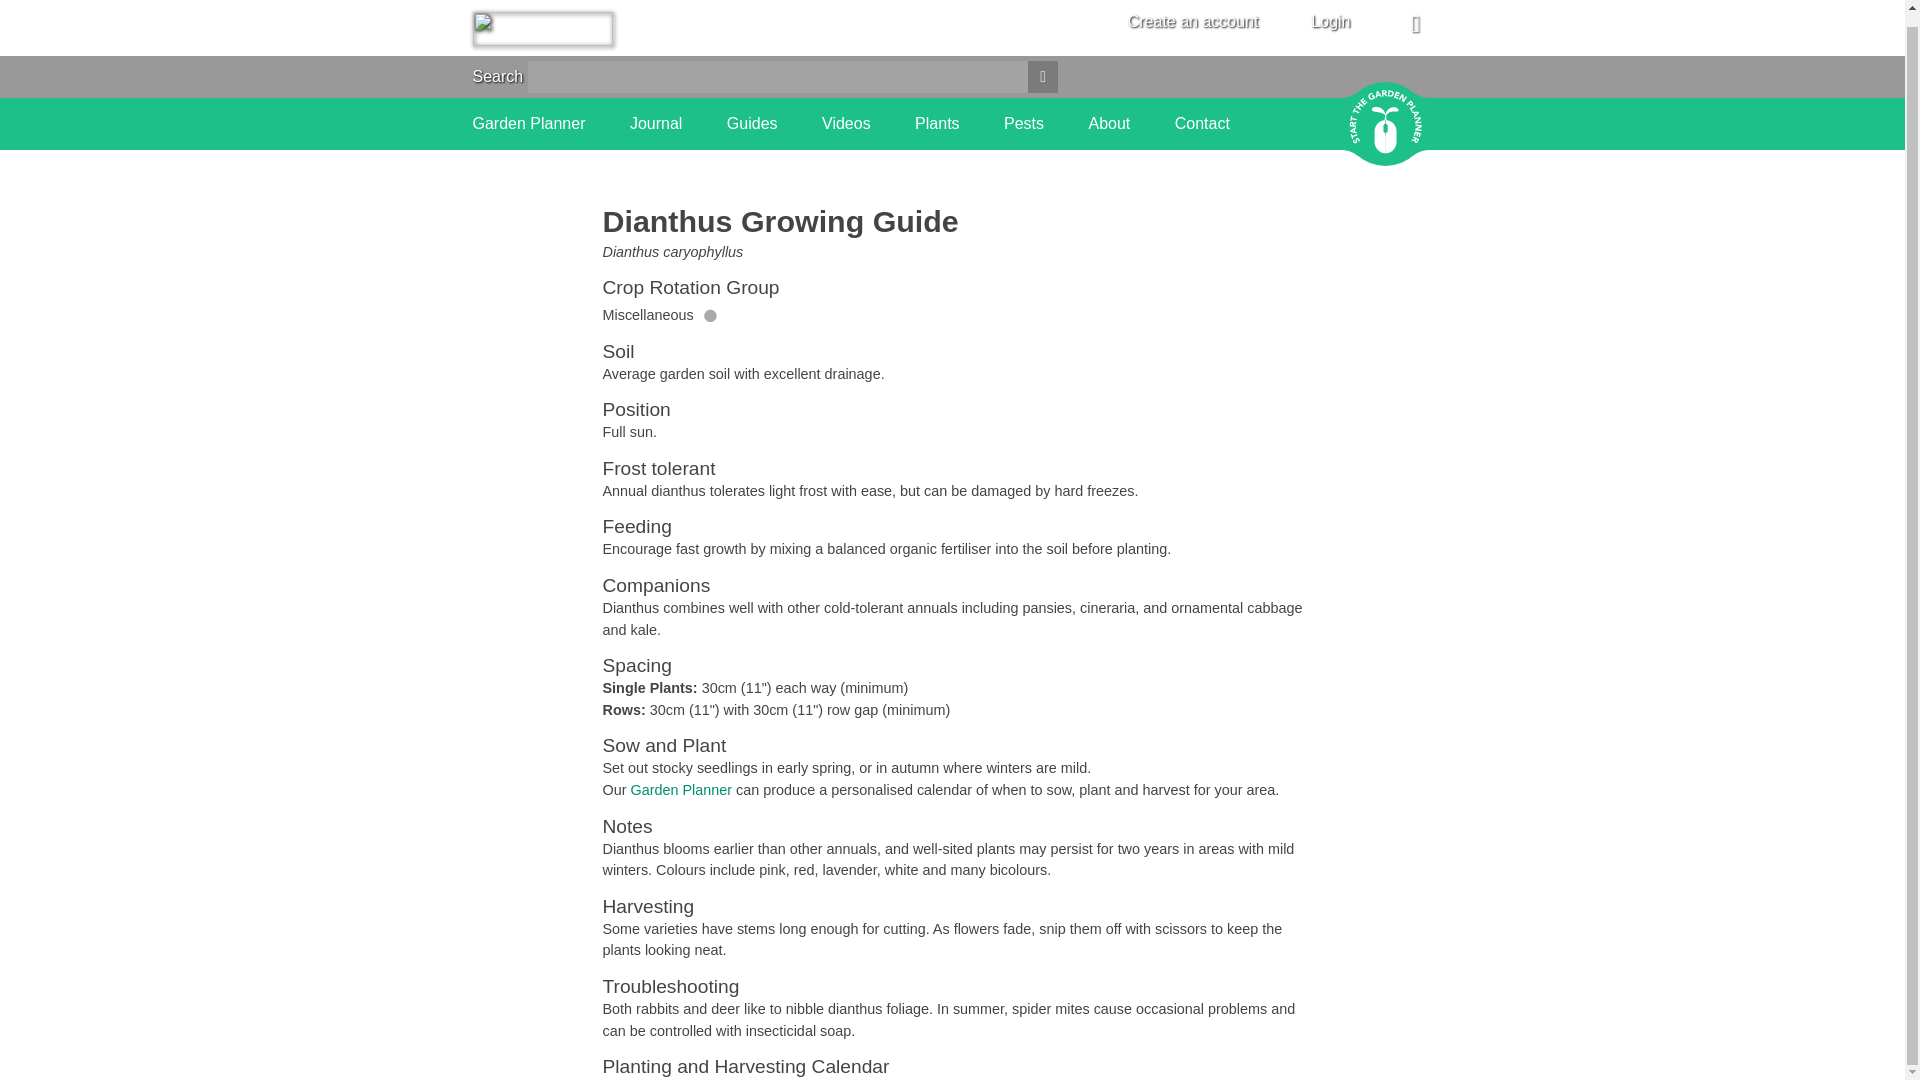 This screenshot has width=1920, height=1080. I want to click on Videos, so click(846, 124).